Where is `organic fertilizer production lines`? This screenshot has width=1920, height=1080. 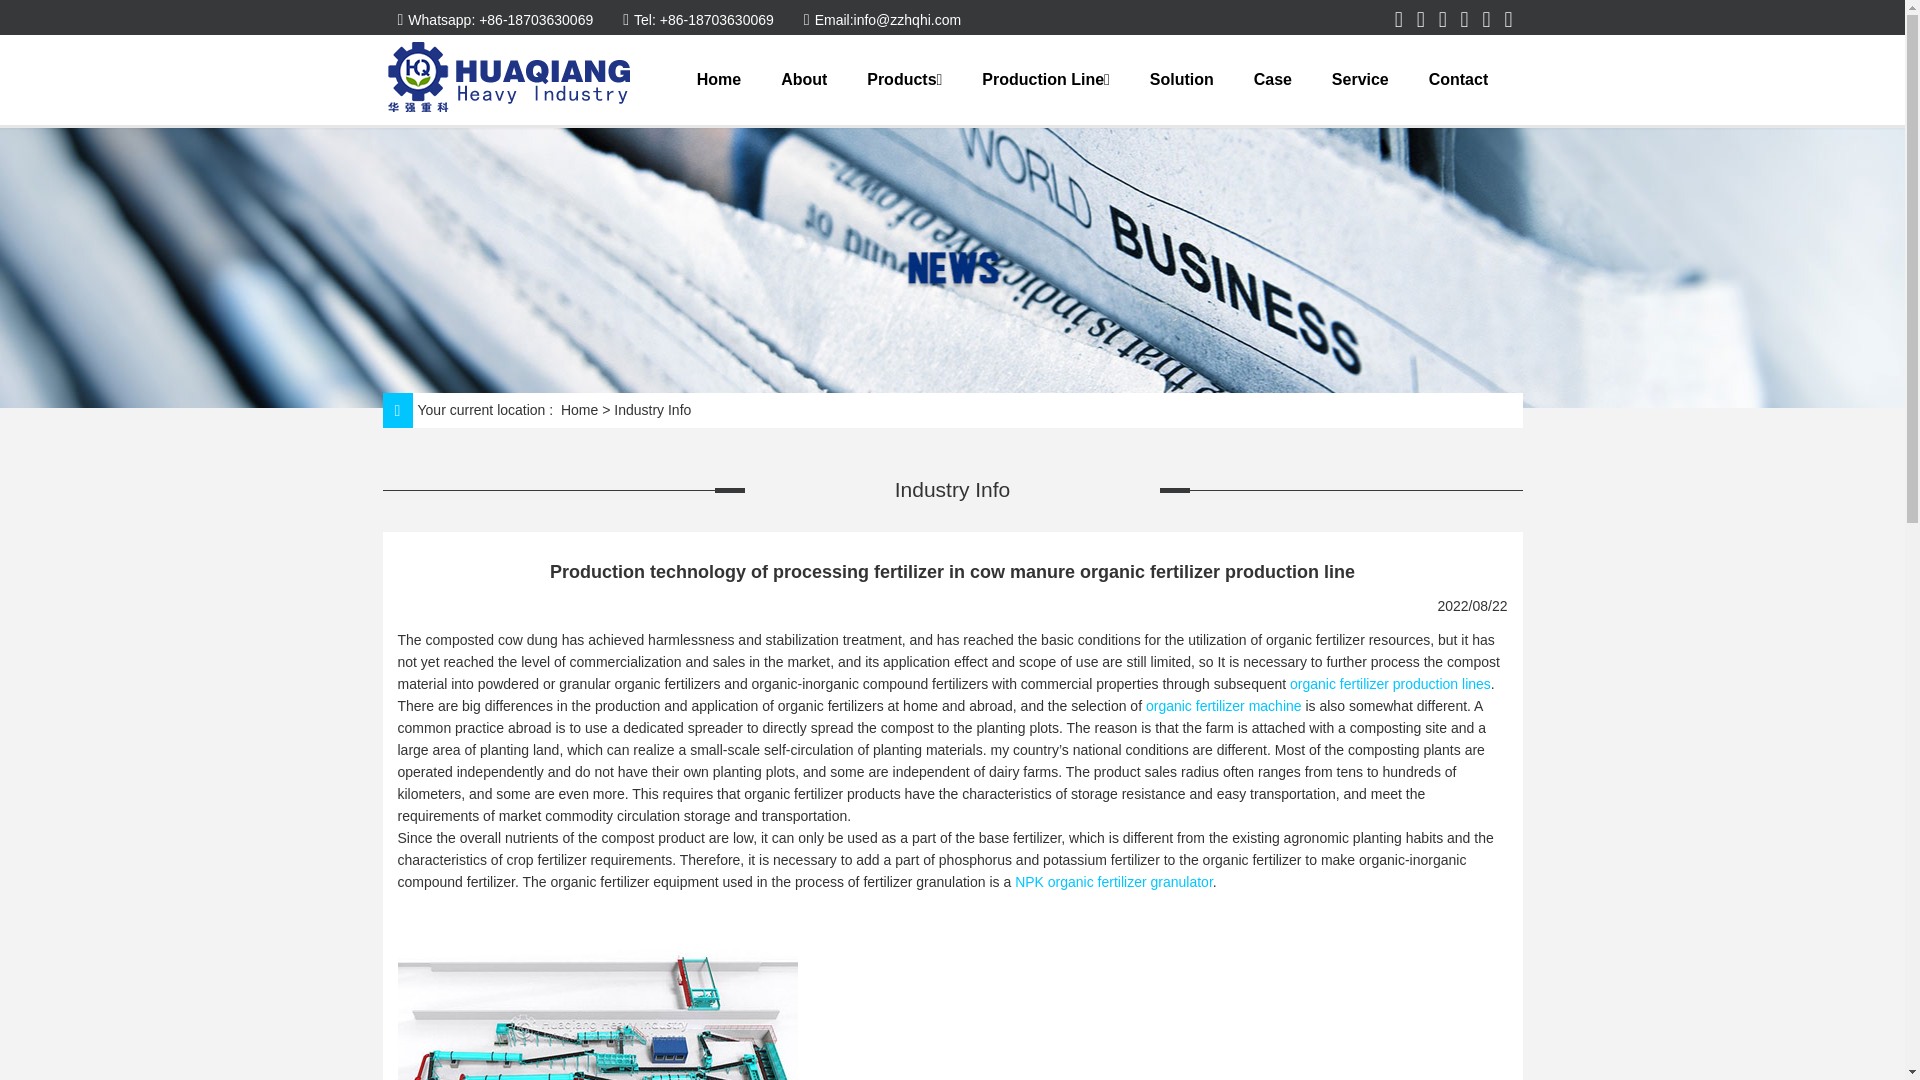 organic fertilizer production lines is located at coordinates (1390, 684).